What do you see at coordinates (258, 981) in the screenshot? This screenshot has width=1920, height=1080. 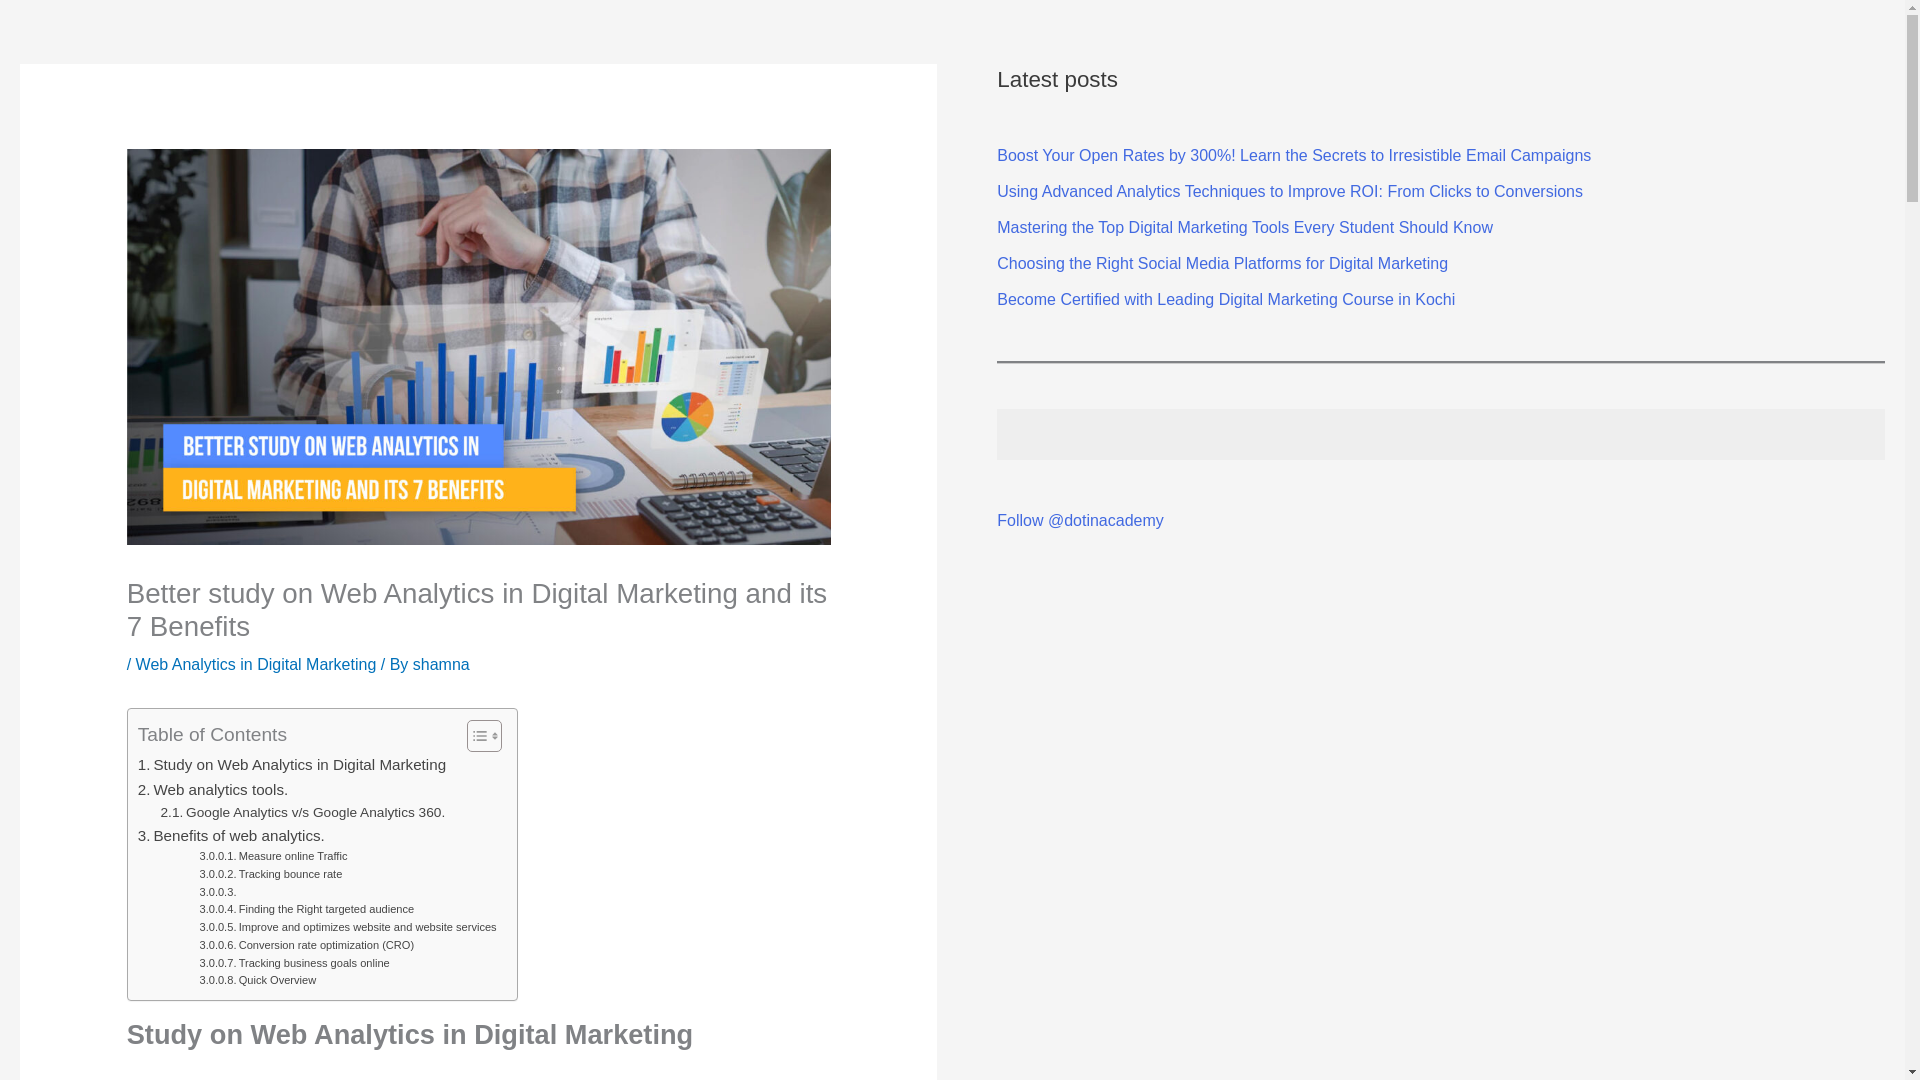 I see `Quick Overview` at bounding box center [258, 981].